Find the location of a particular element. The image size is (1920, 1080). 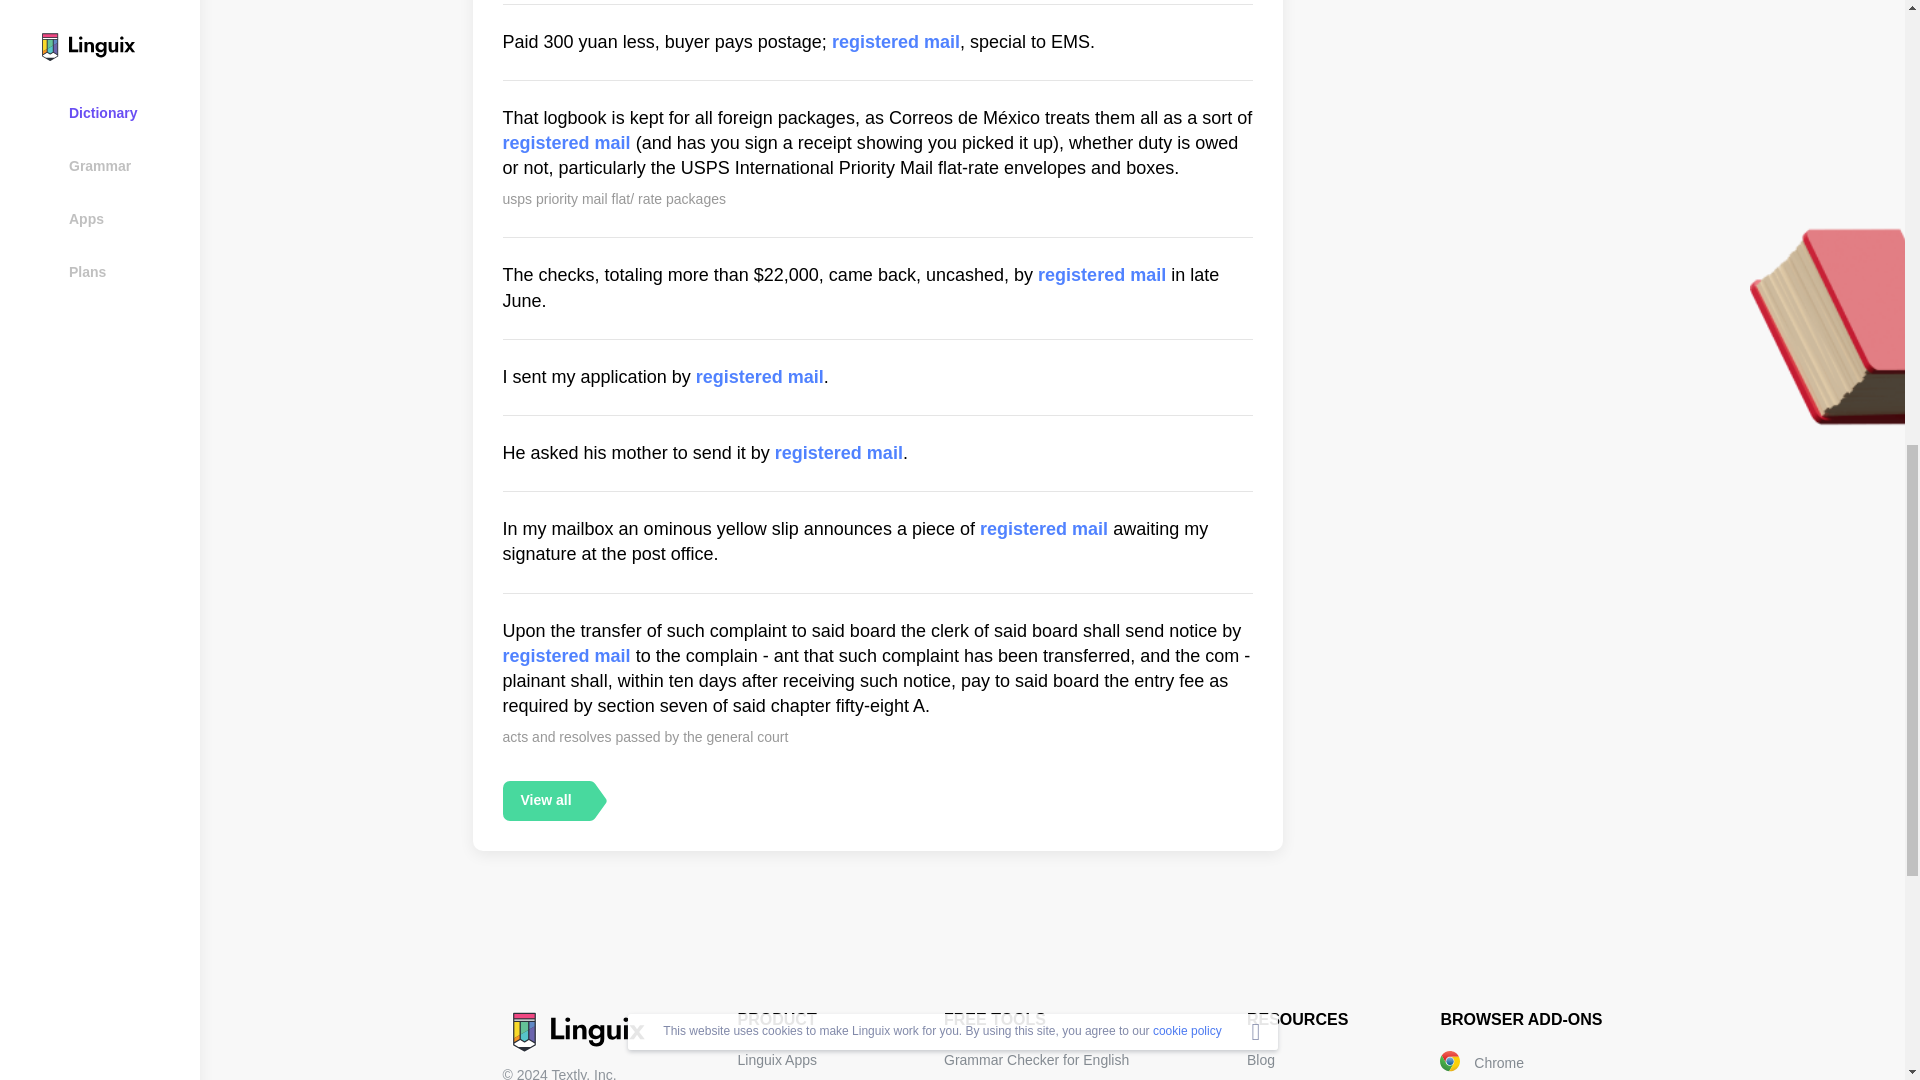

Grammar Checker for English is located at coordinates (1036, 1060).